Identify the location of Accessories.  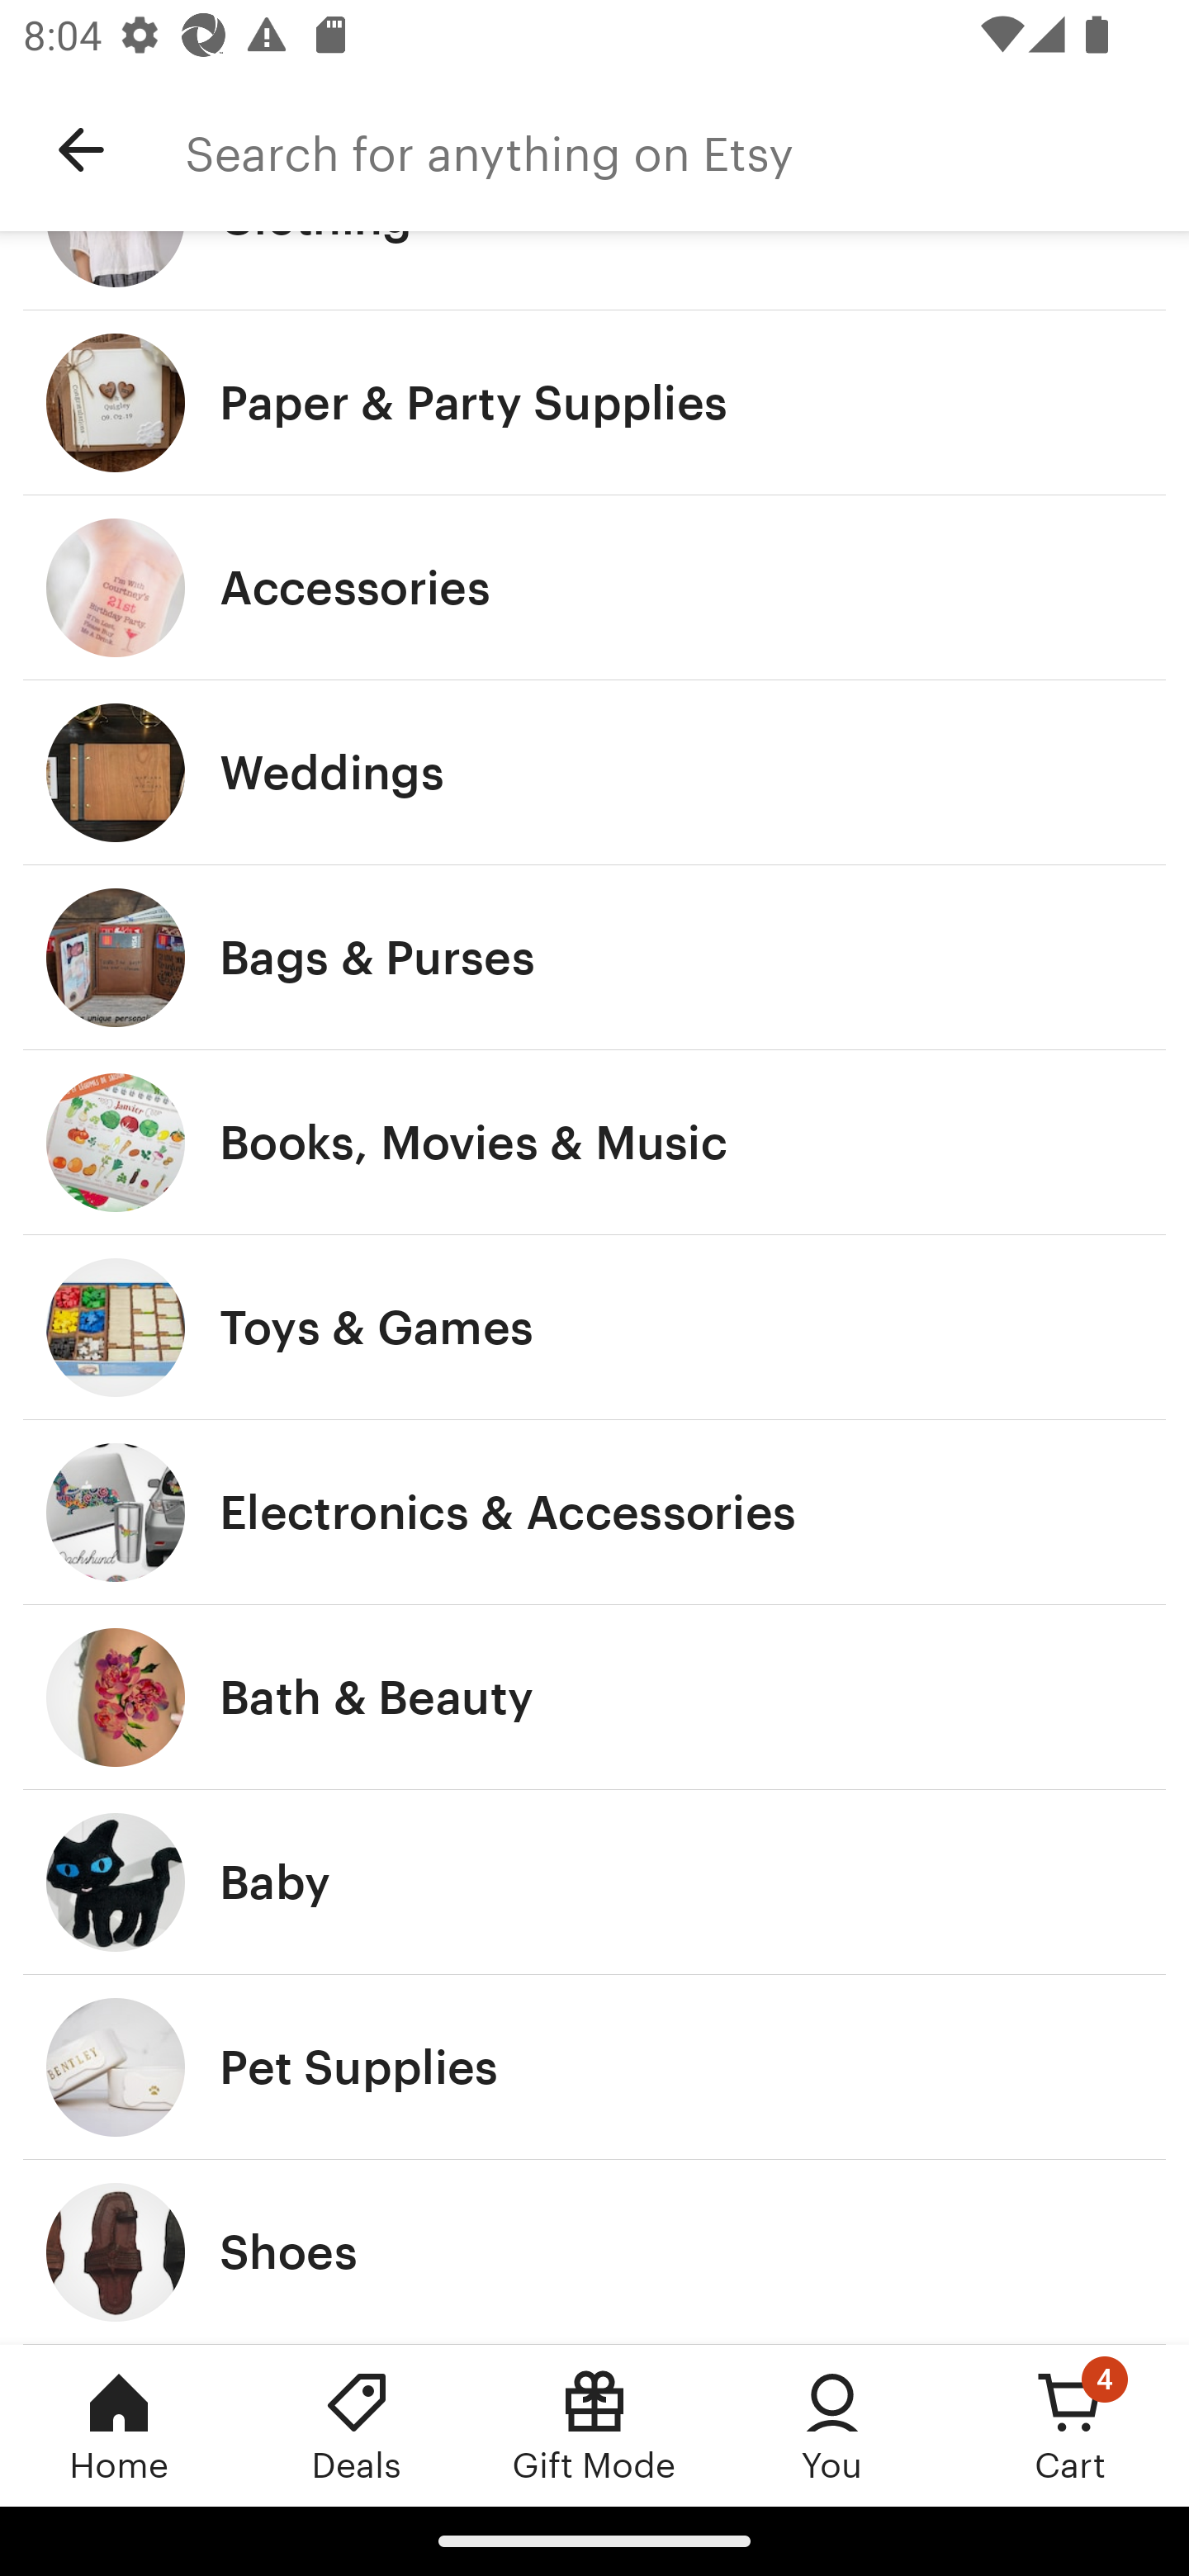
(594, 587).